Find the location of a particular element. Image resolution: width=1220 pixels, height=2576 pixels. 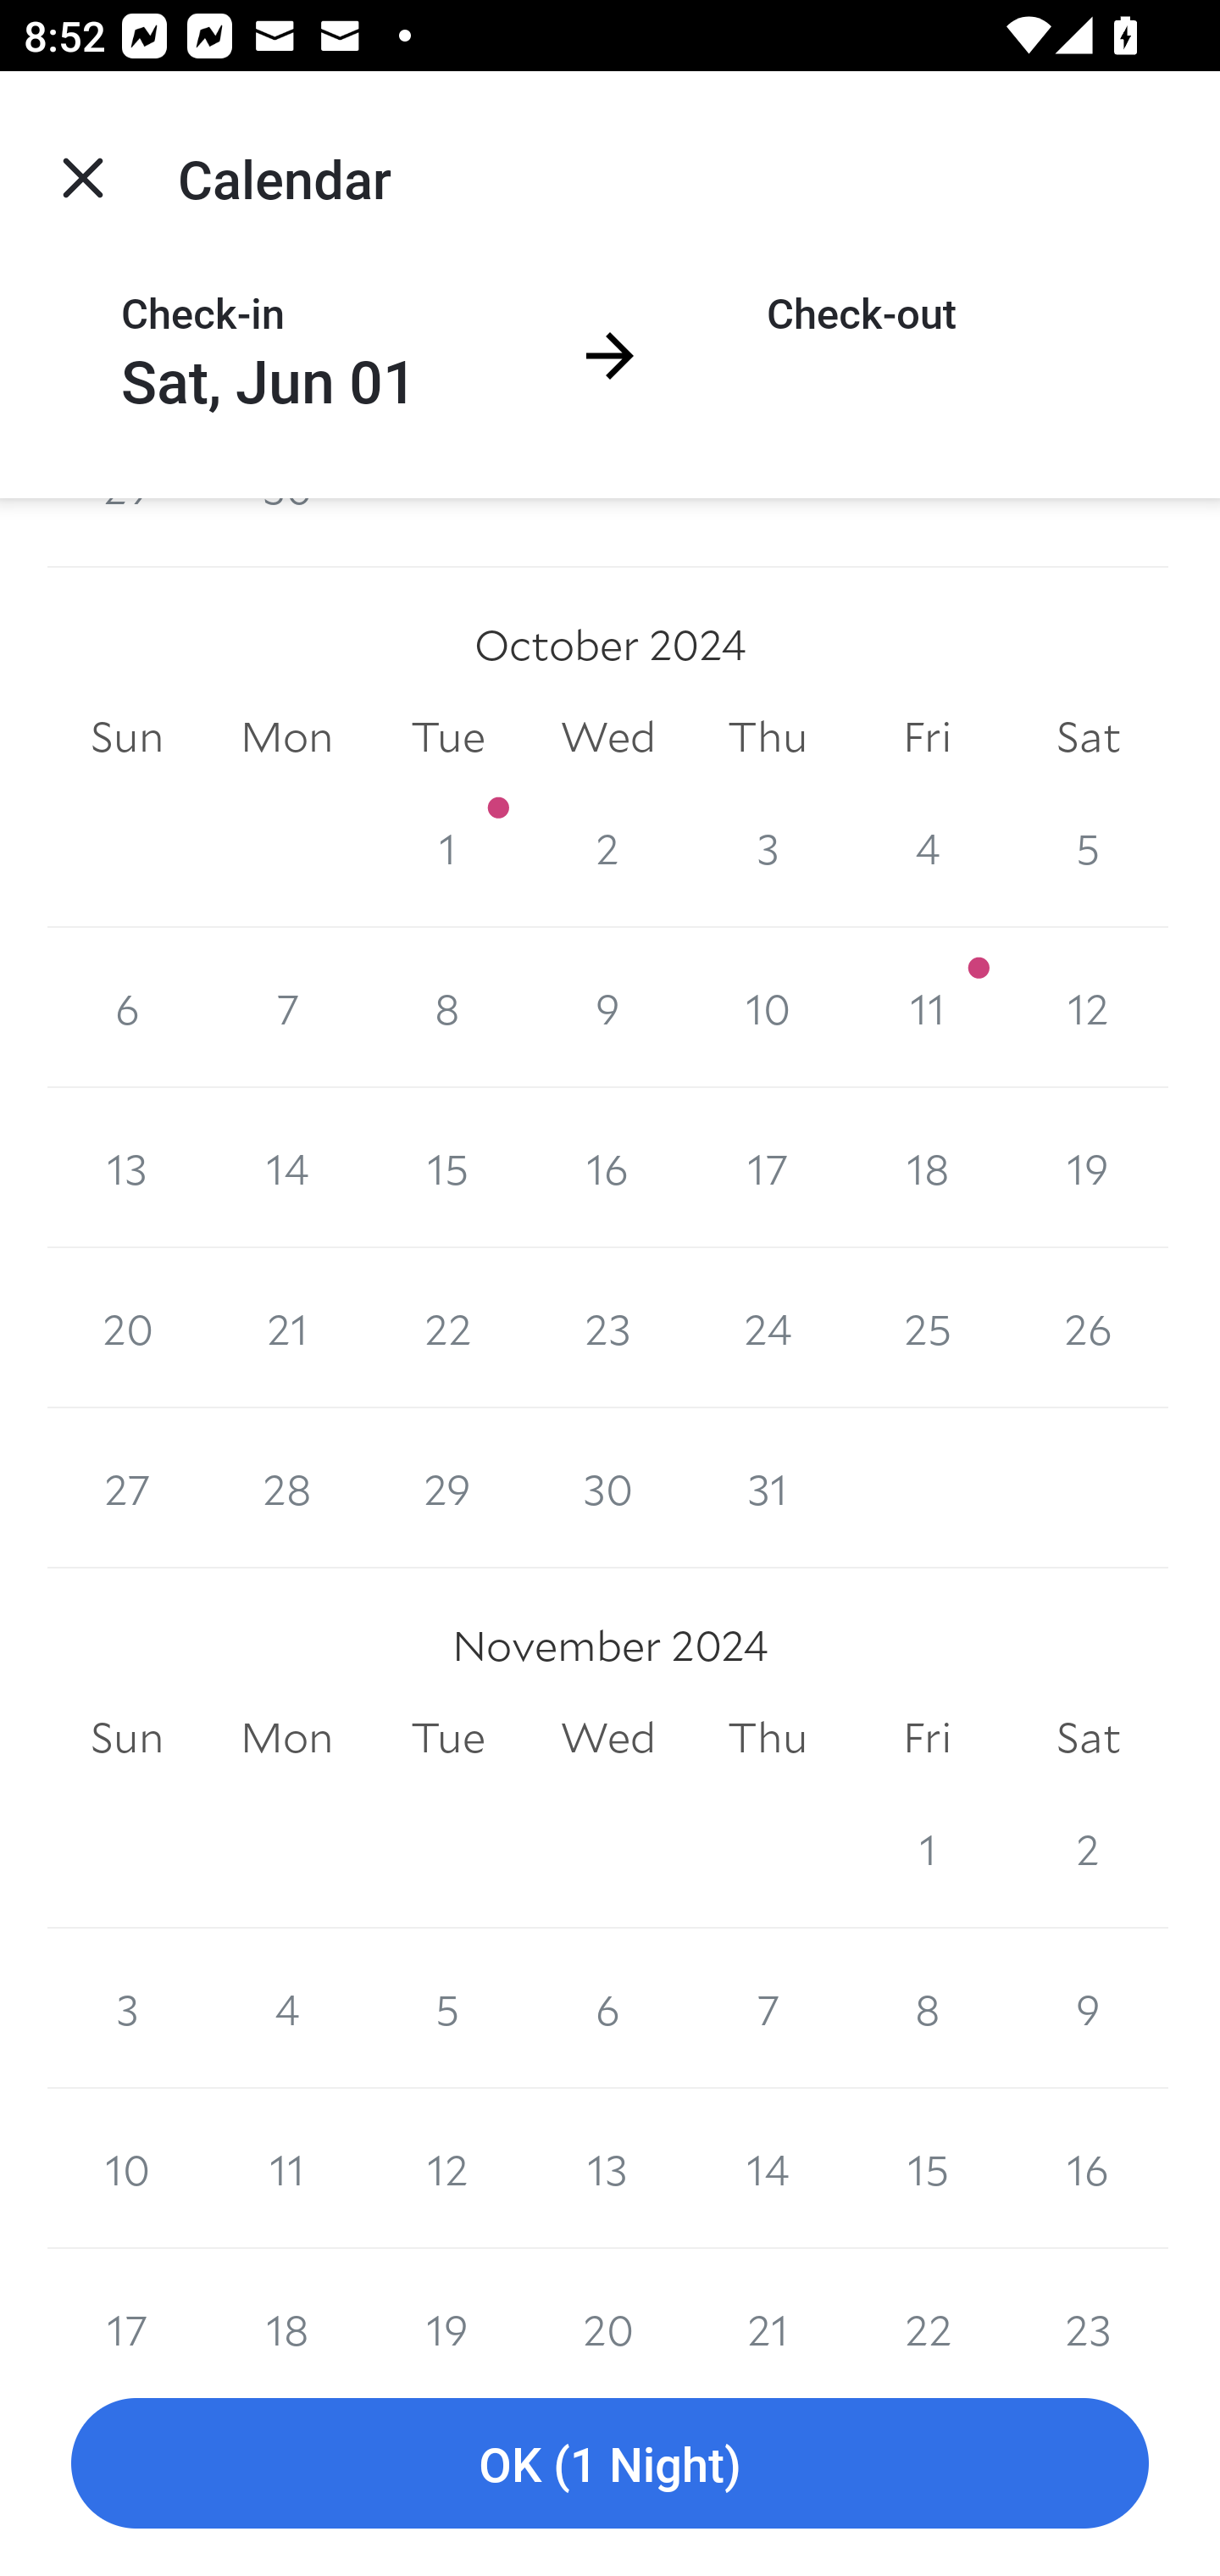

12 12 October 2024 is located at coordinates (1088, 1007).